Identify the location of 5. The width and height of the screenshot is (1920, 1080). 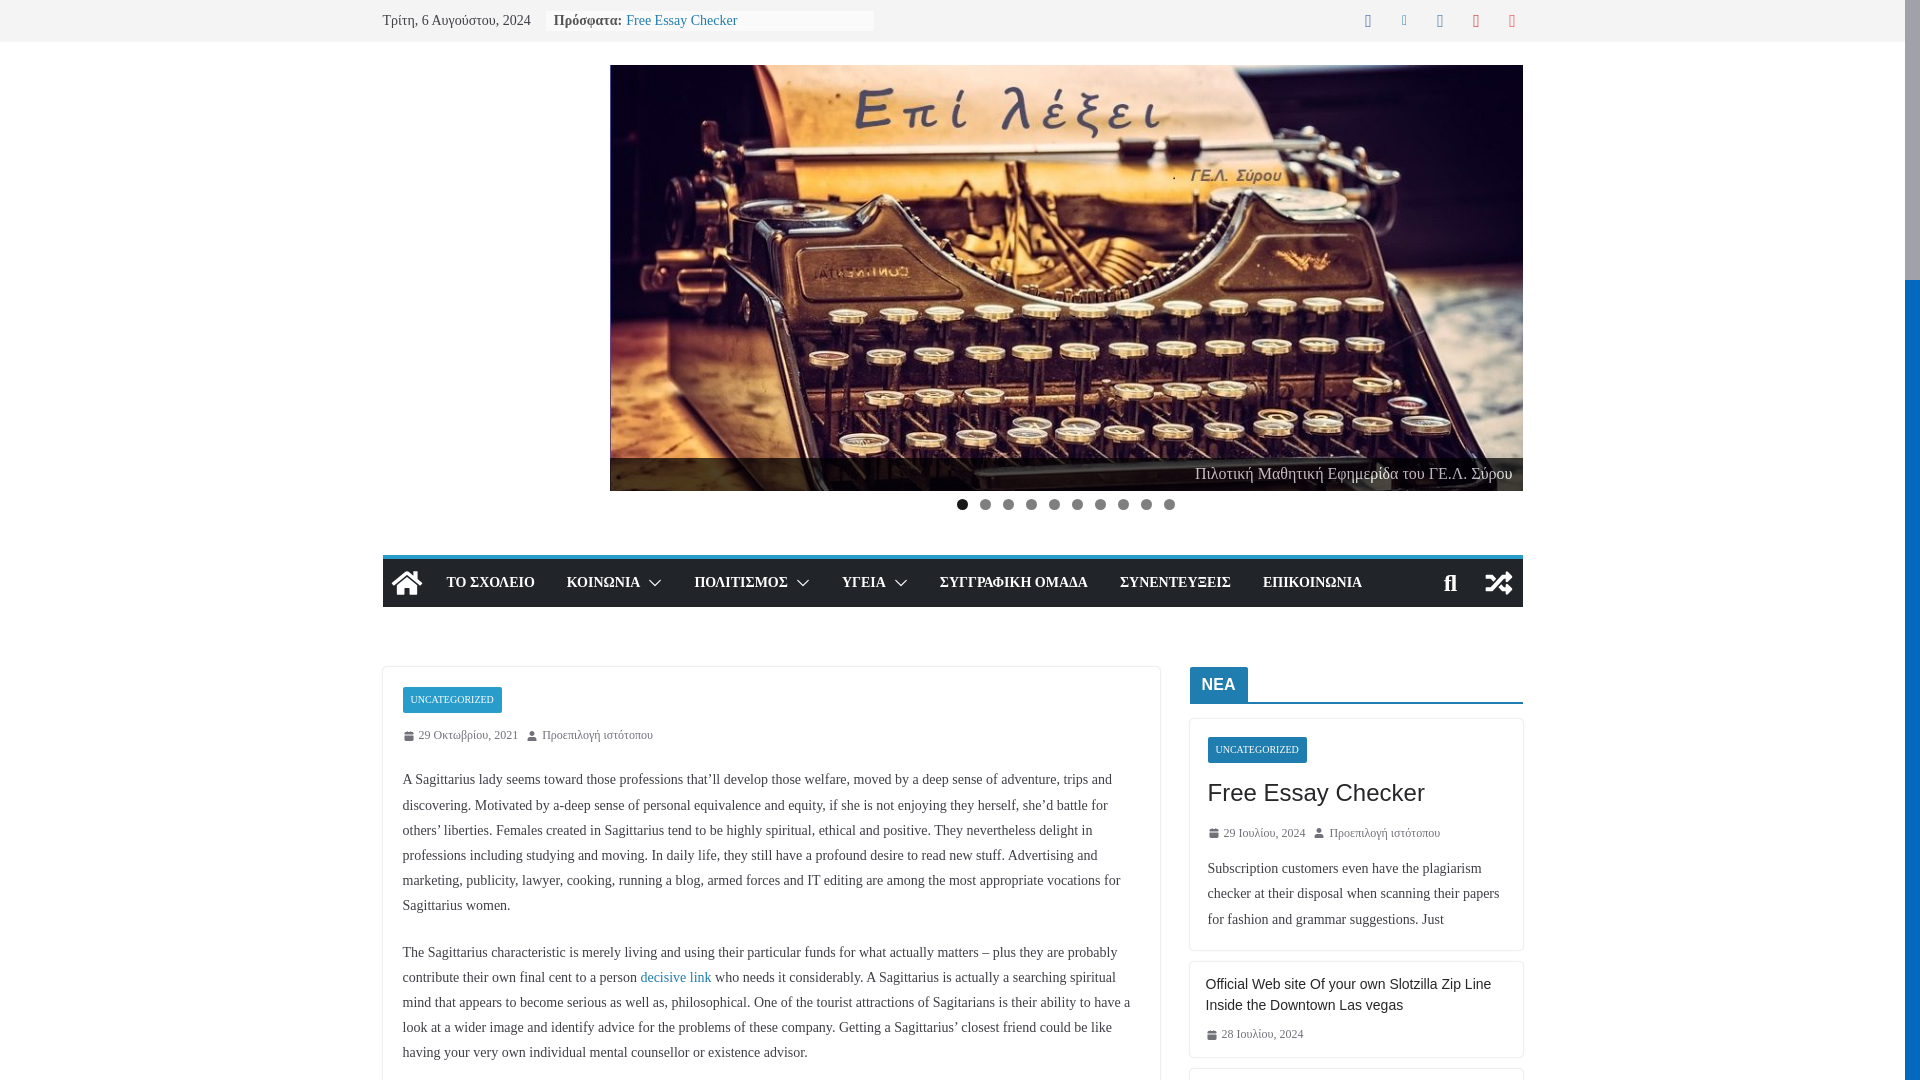
(1054, 504).